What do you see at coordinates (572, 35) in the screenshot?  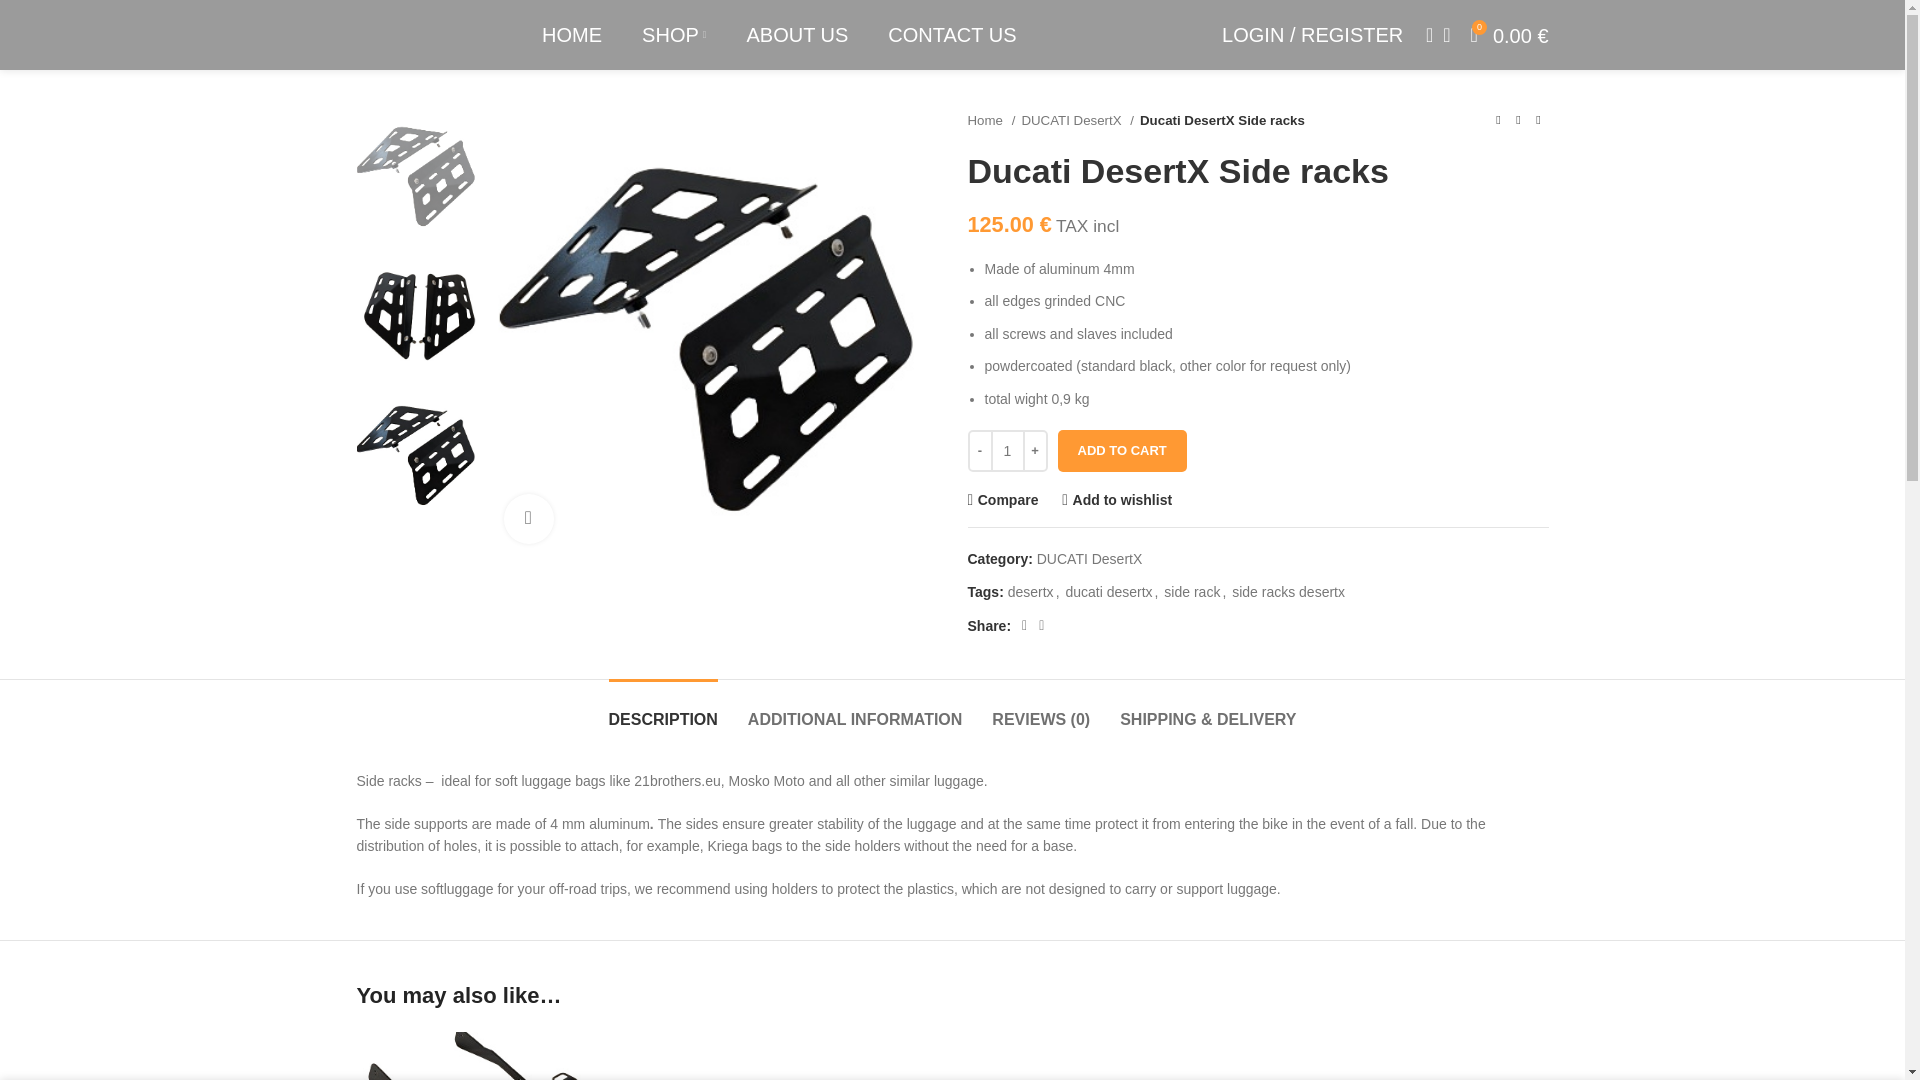 I see `HOME` at bounding box center [572, 35].